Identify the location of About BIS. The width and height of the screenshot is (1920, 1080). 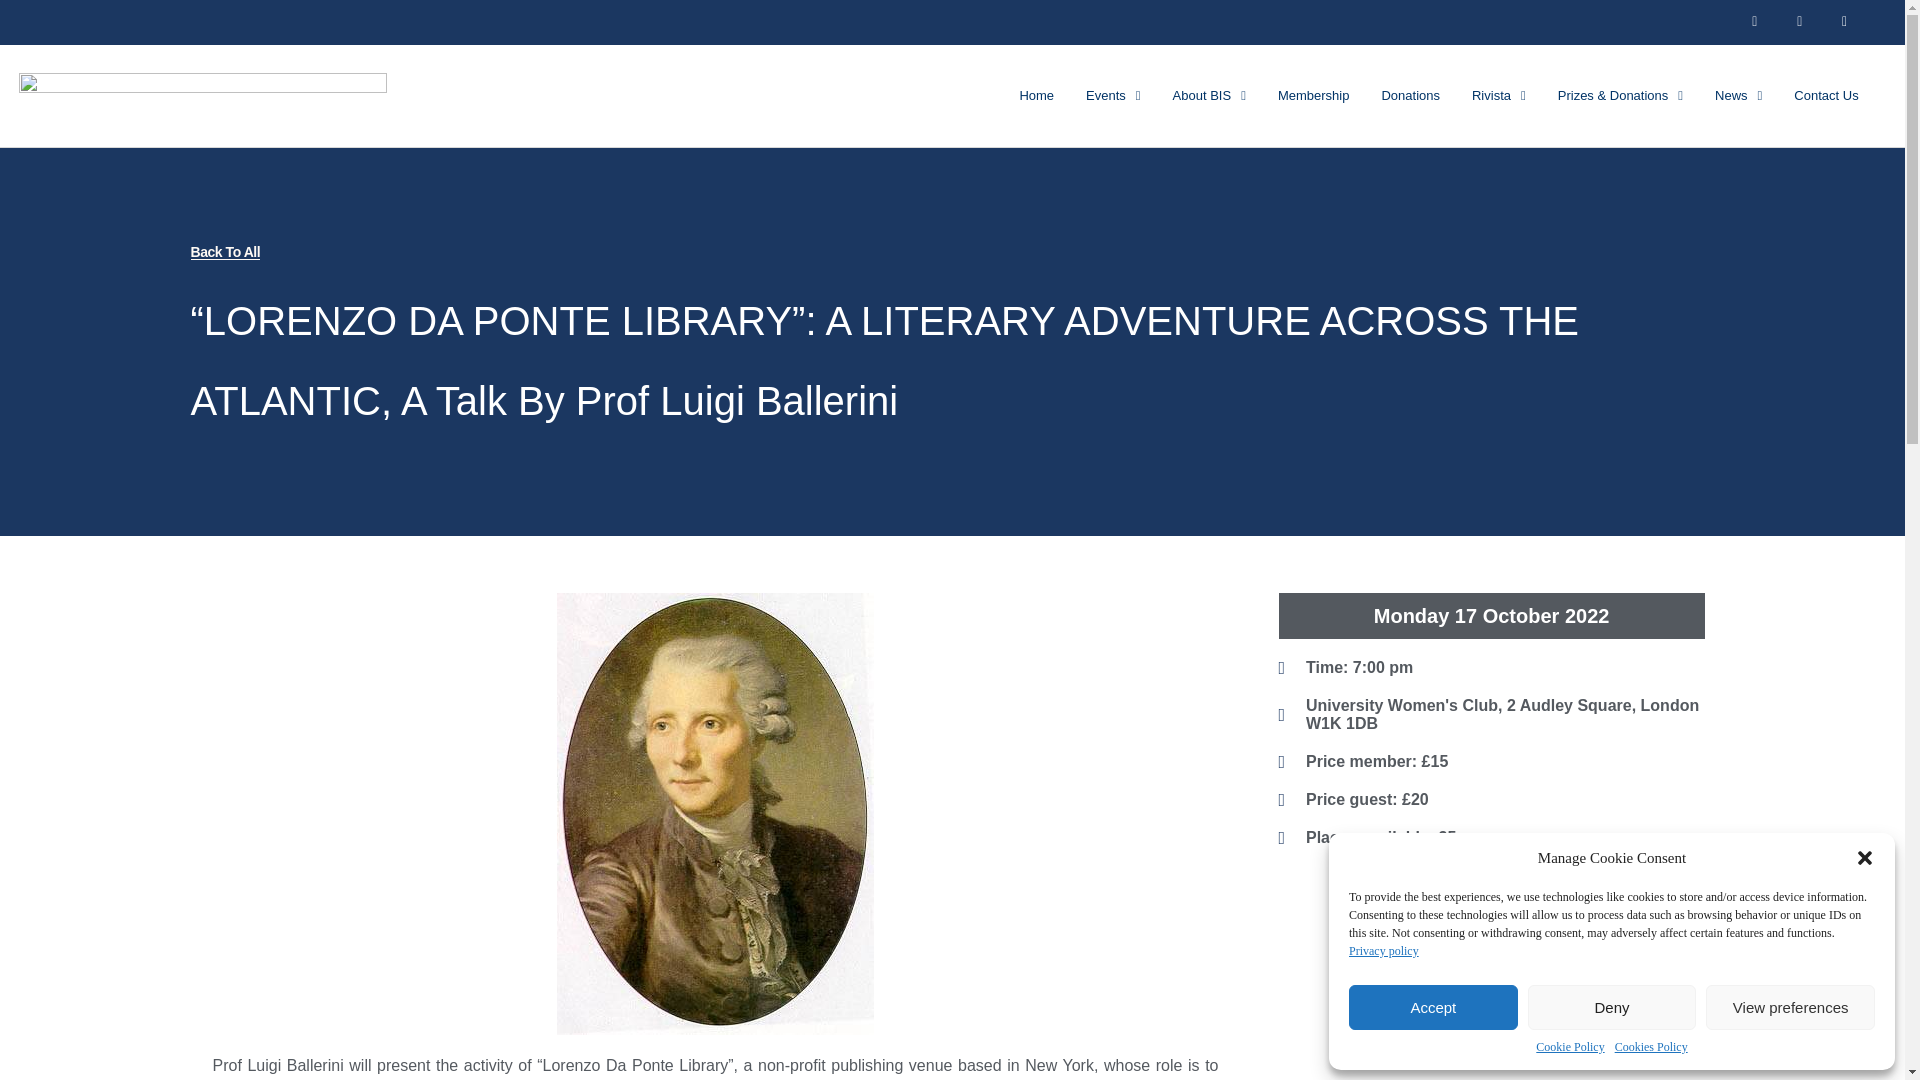
(1209, 96).